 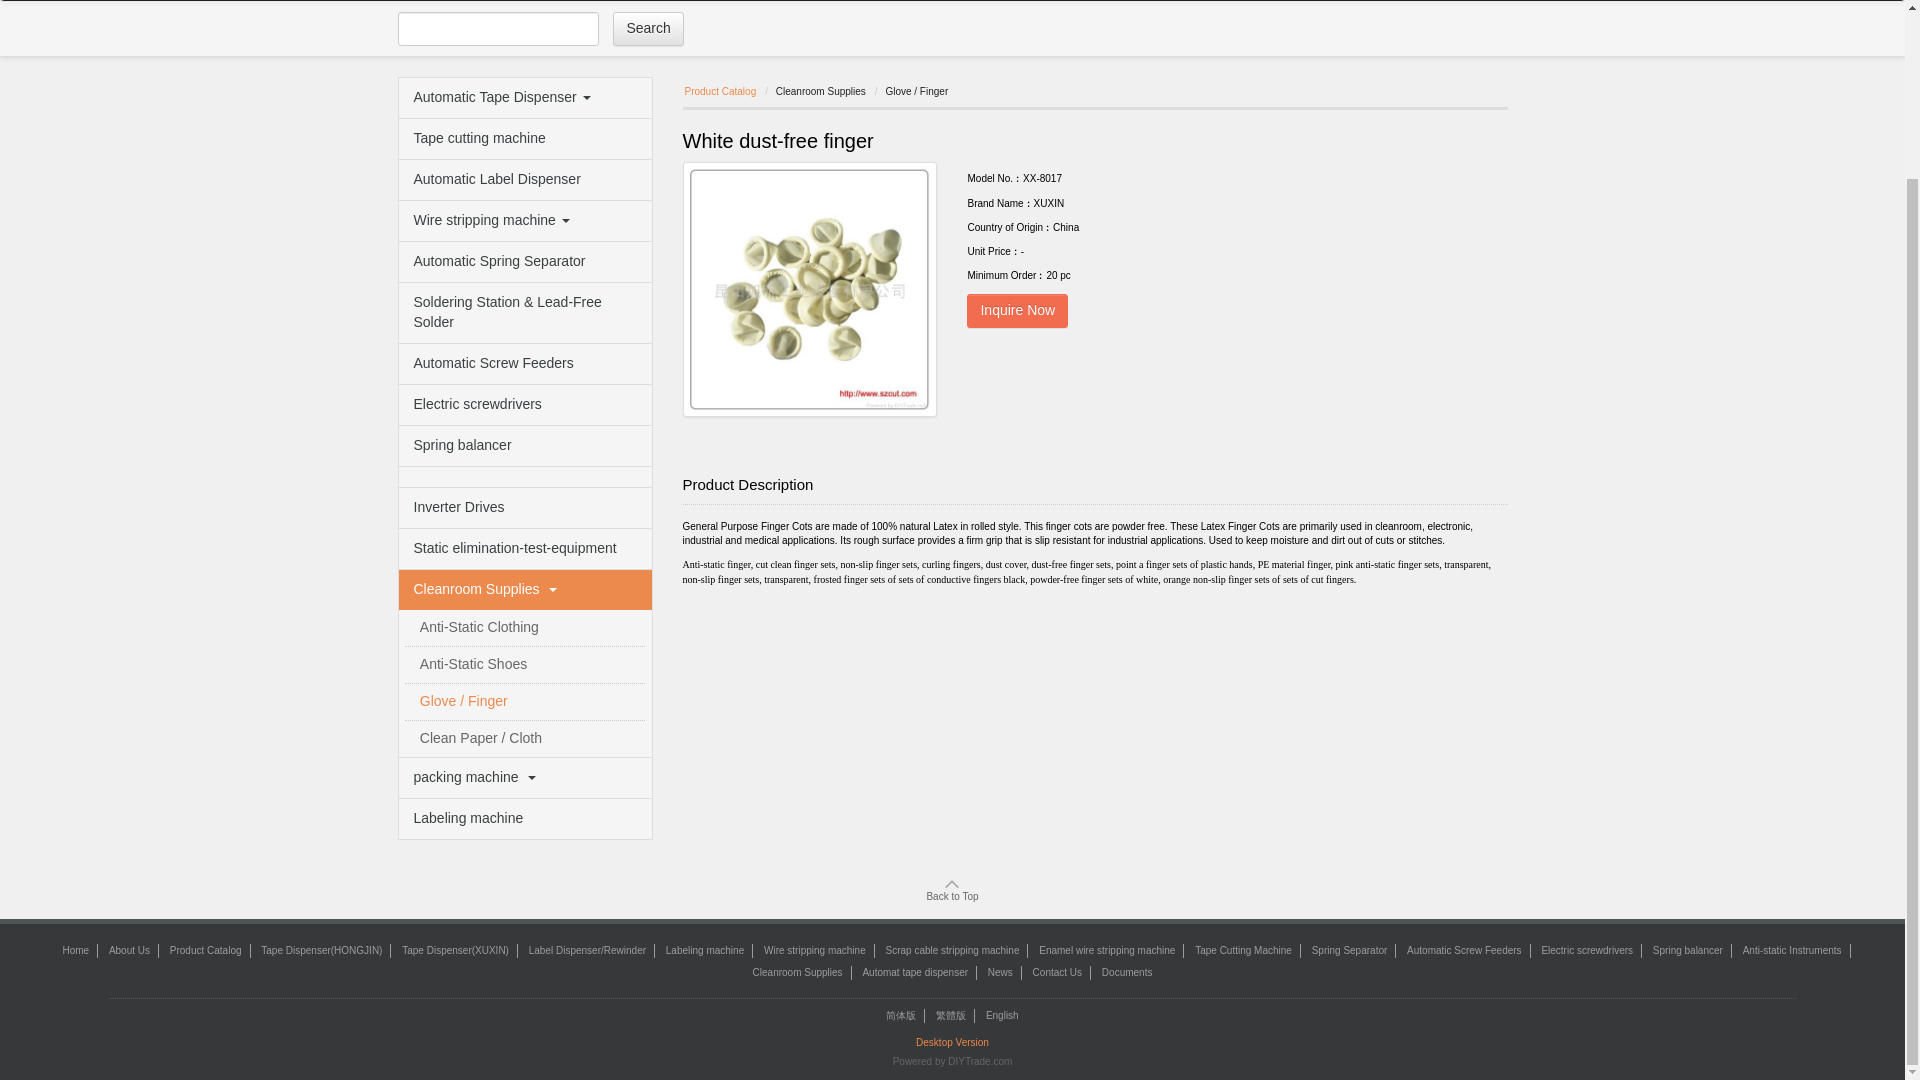 What do you see at coordinates (997, 0) in the screenshot?
I see `Contact Us` at bounding box center [997, 0].